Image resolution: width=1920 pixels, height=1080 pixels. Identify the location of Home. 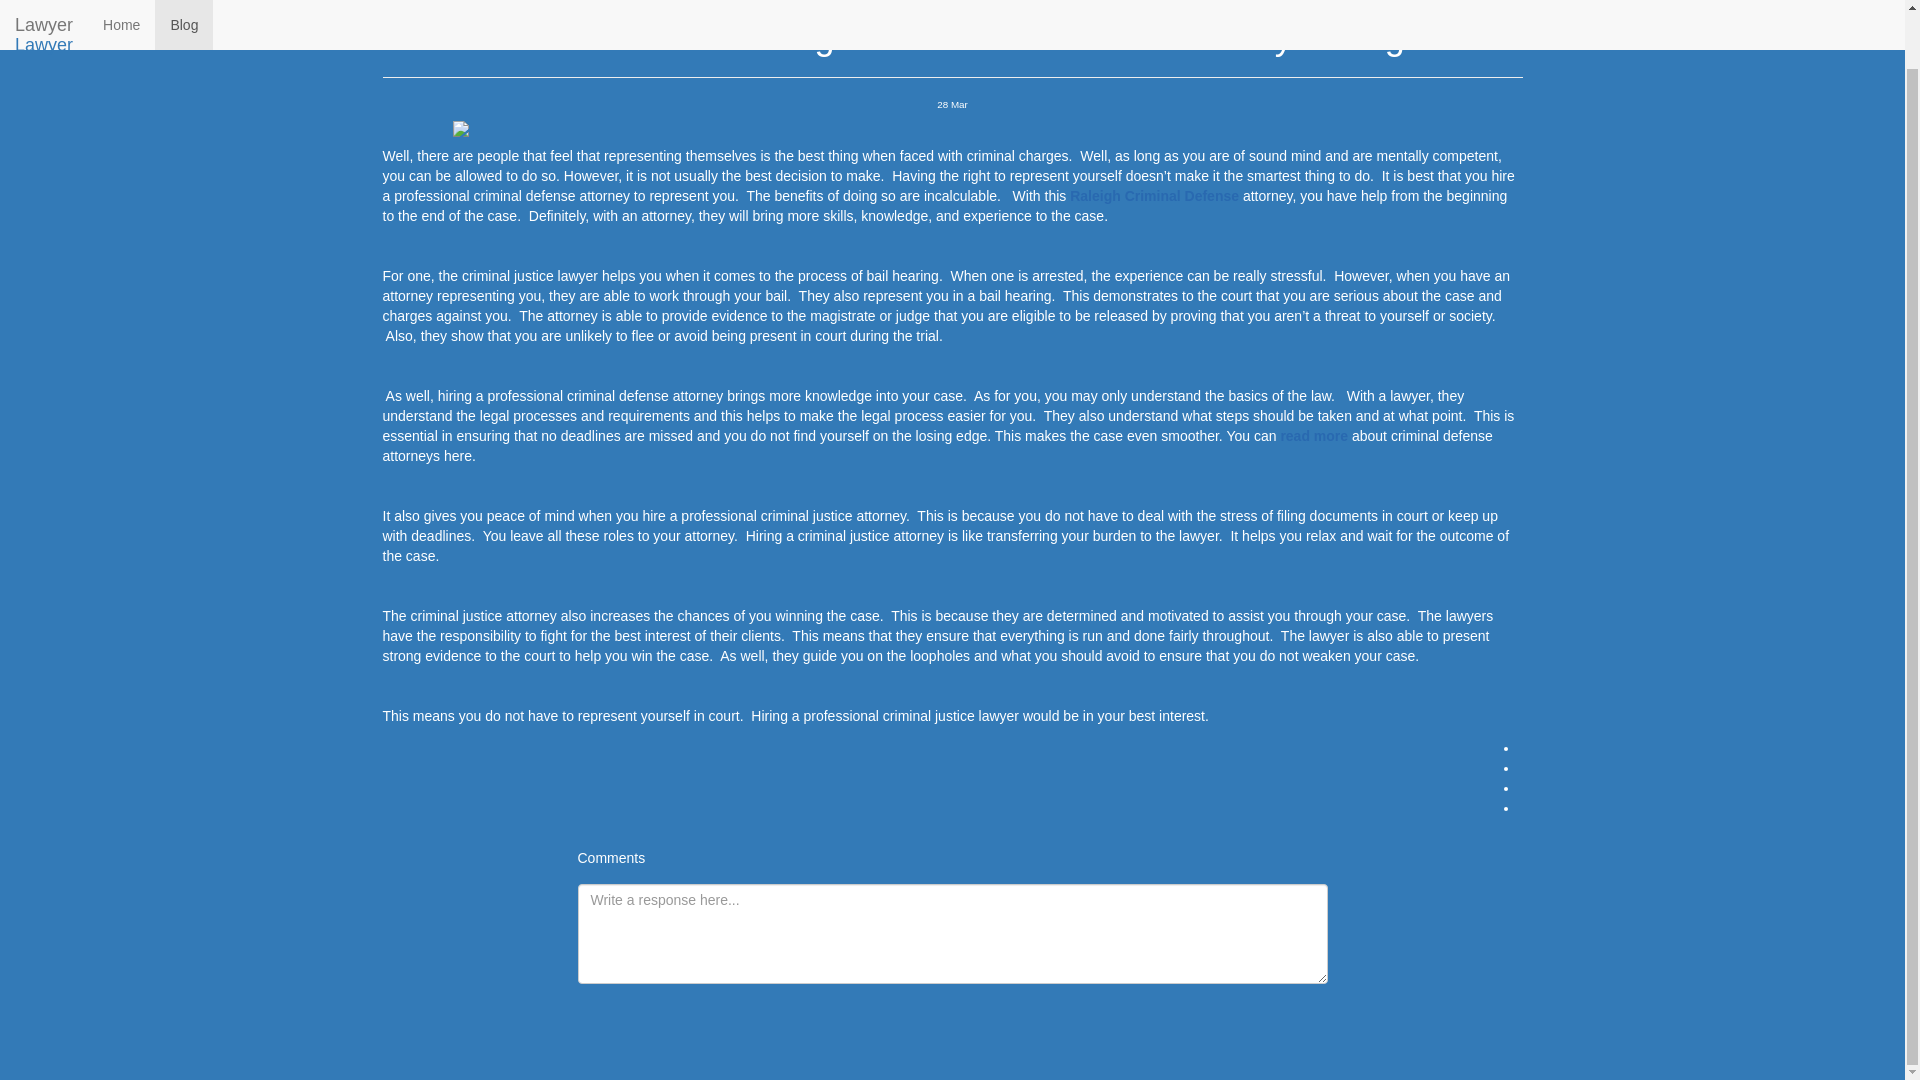
(67, 58).